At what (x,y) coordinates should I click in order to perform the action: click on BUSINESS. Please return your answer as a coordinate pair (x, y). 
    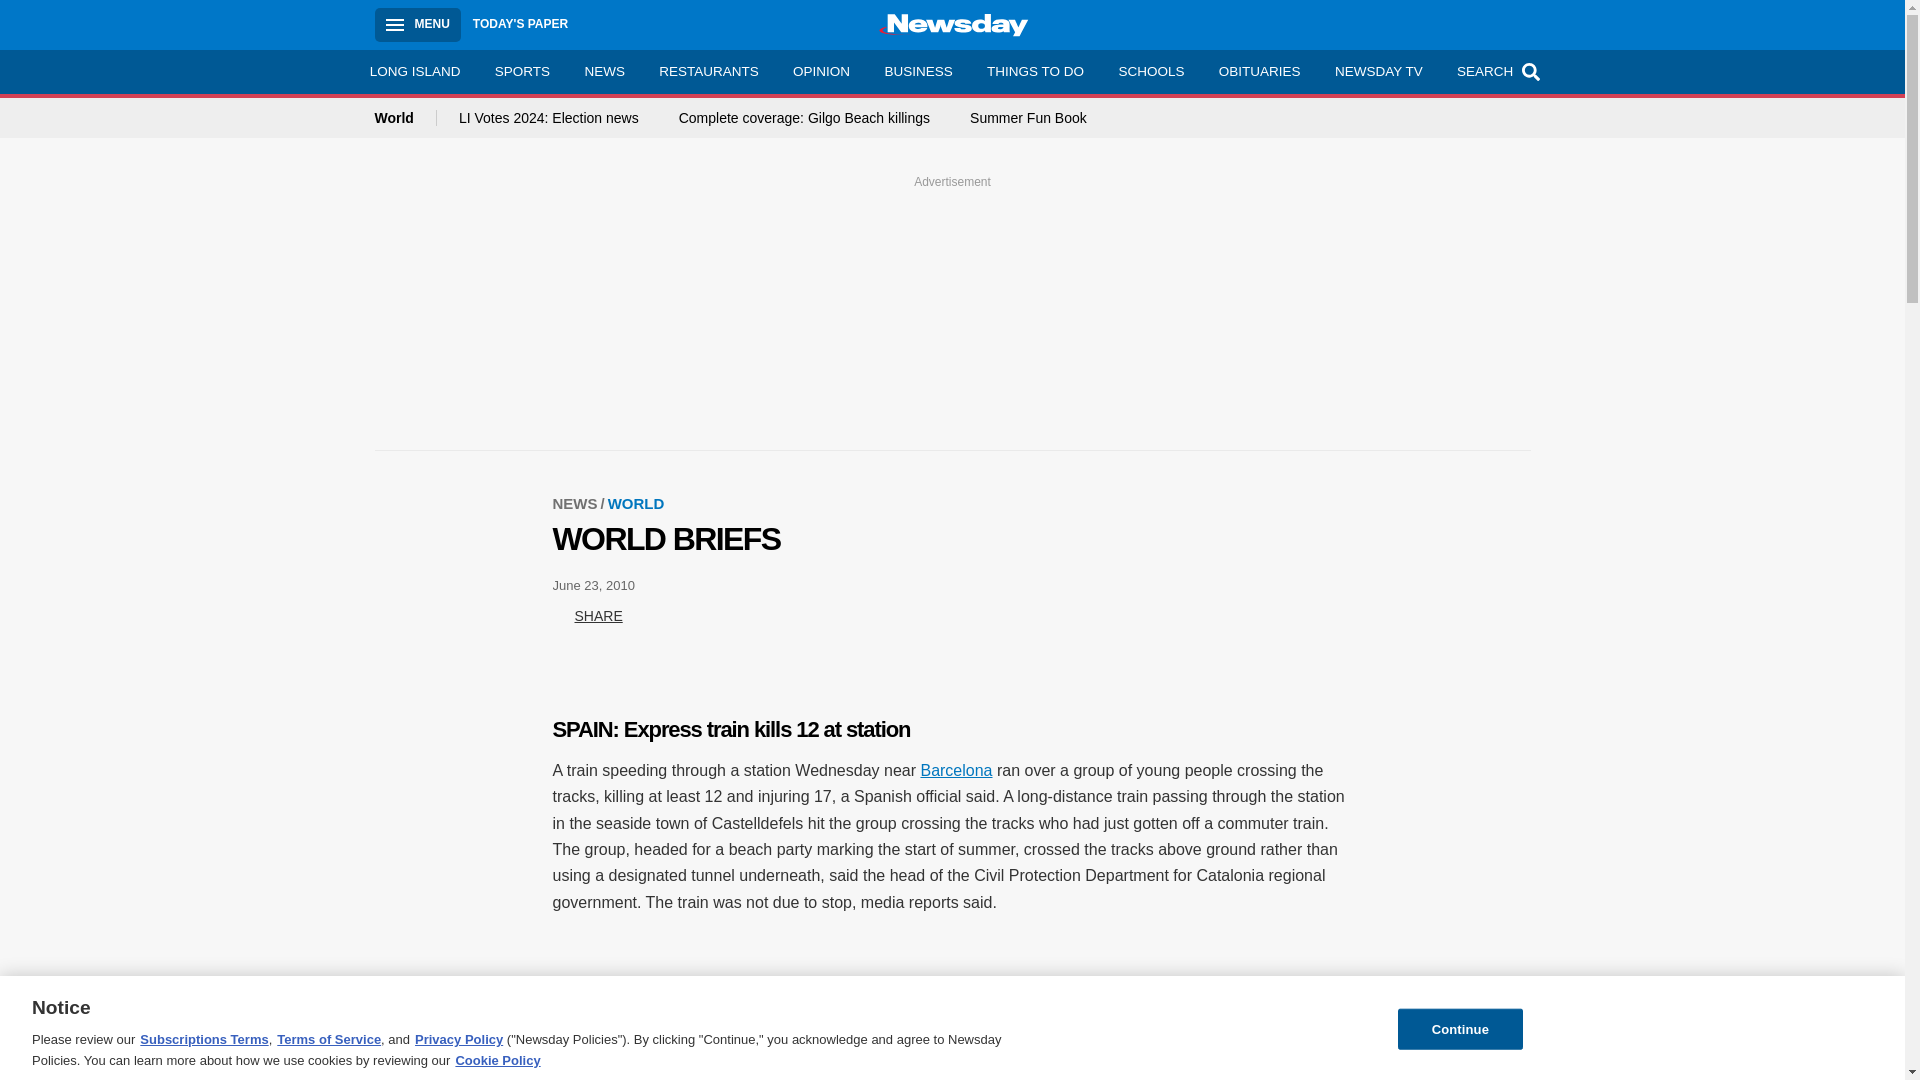
    Looking at the image, I should click on (918, 71).